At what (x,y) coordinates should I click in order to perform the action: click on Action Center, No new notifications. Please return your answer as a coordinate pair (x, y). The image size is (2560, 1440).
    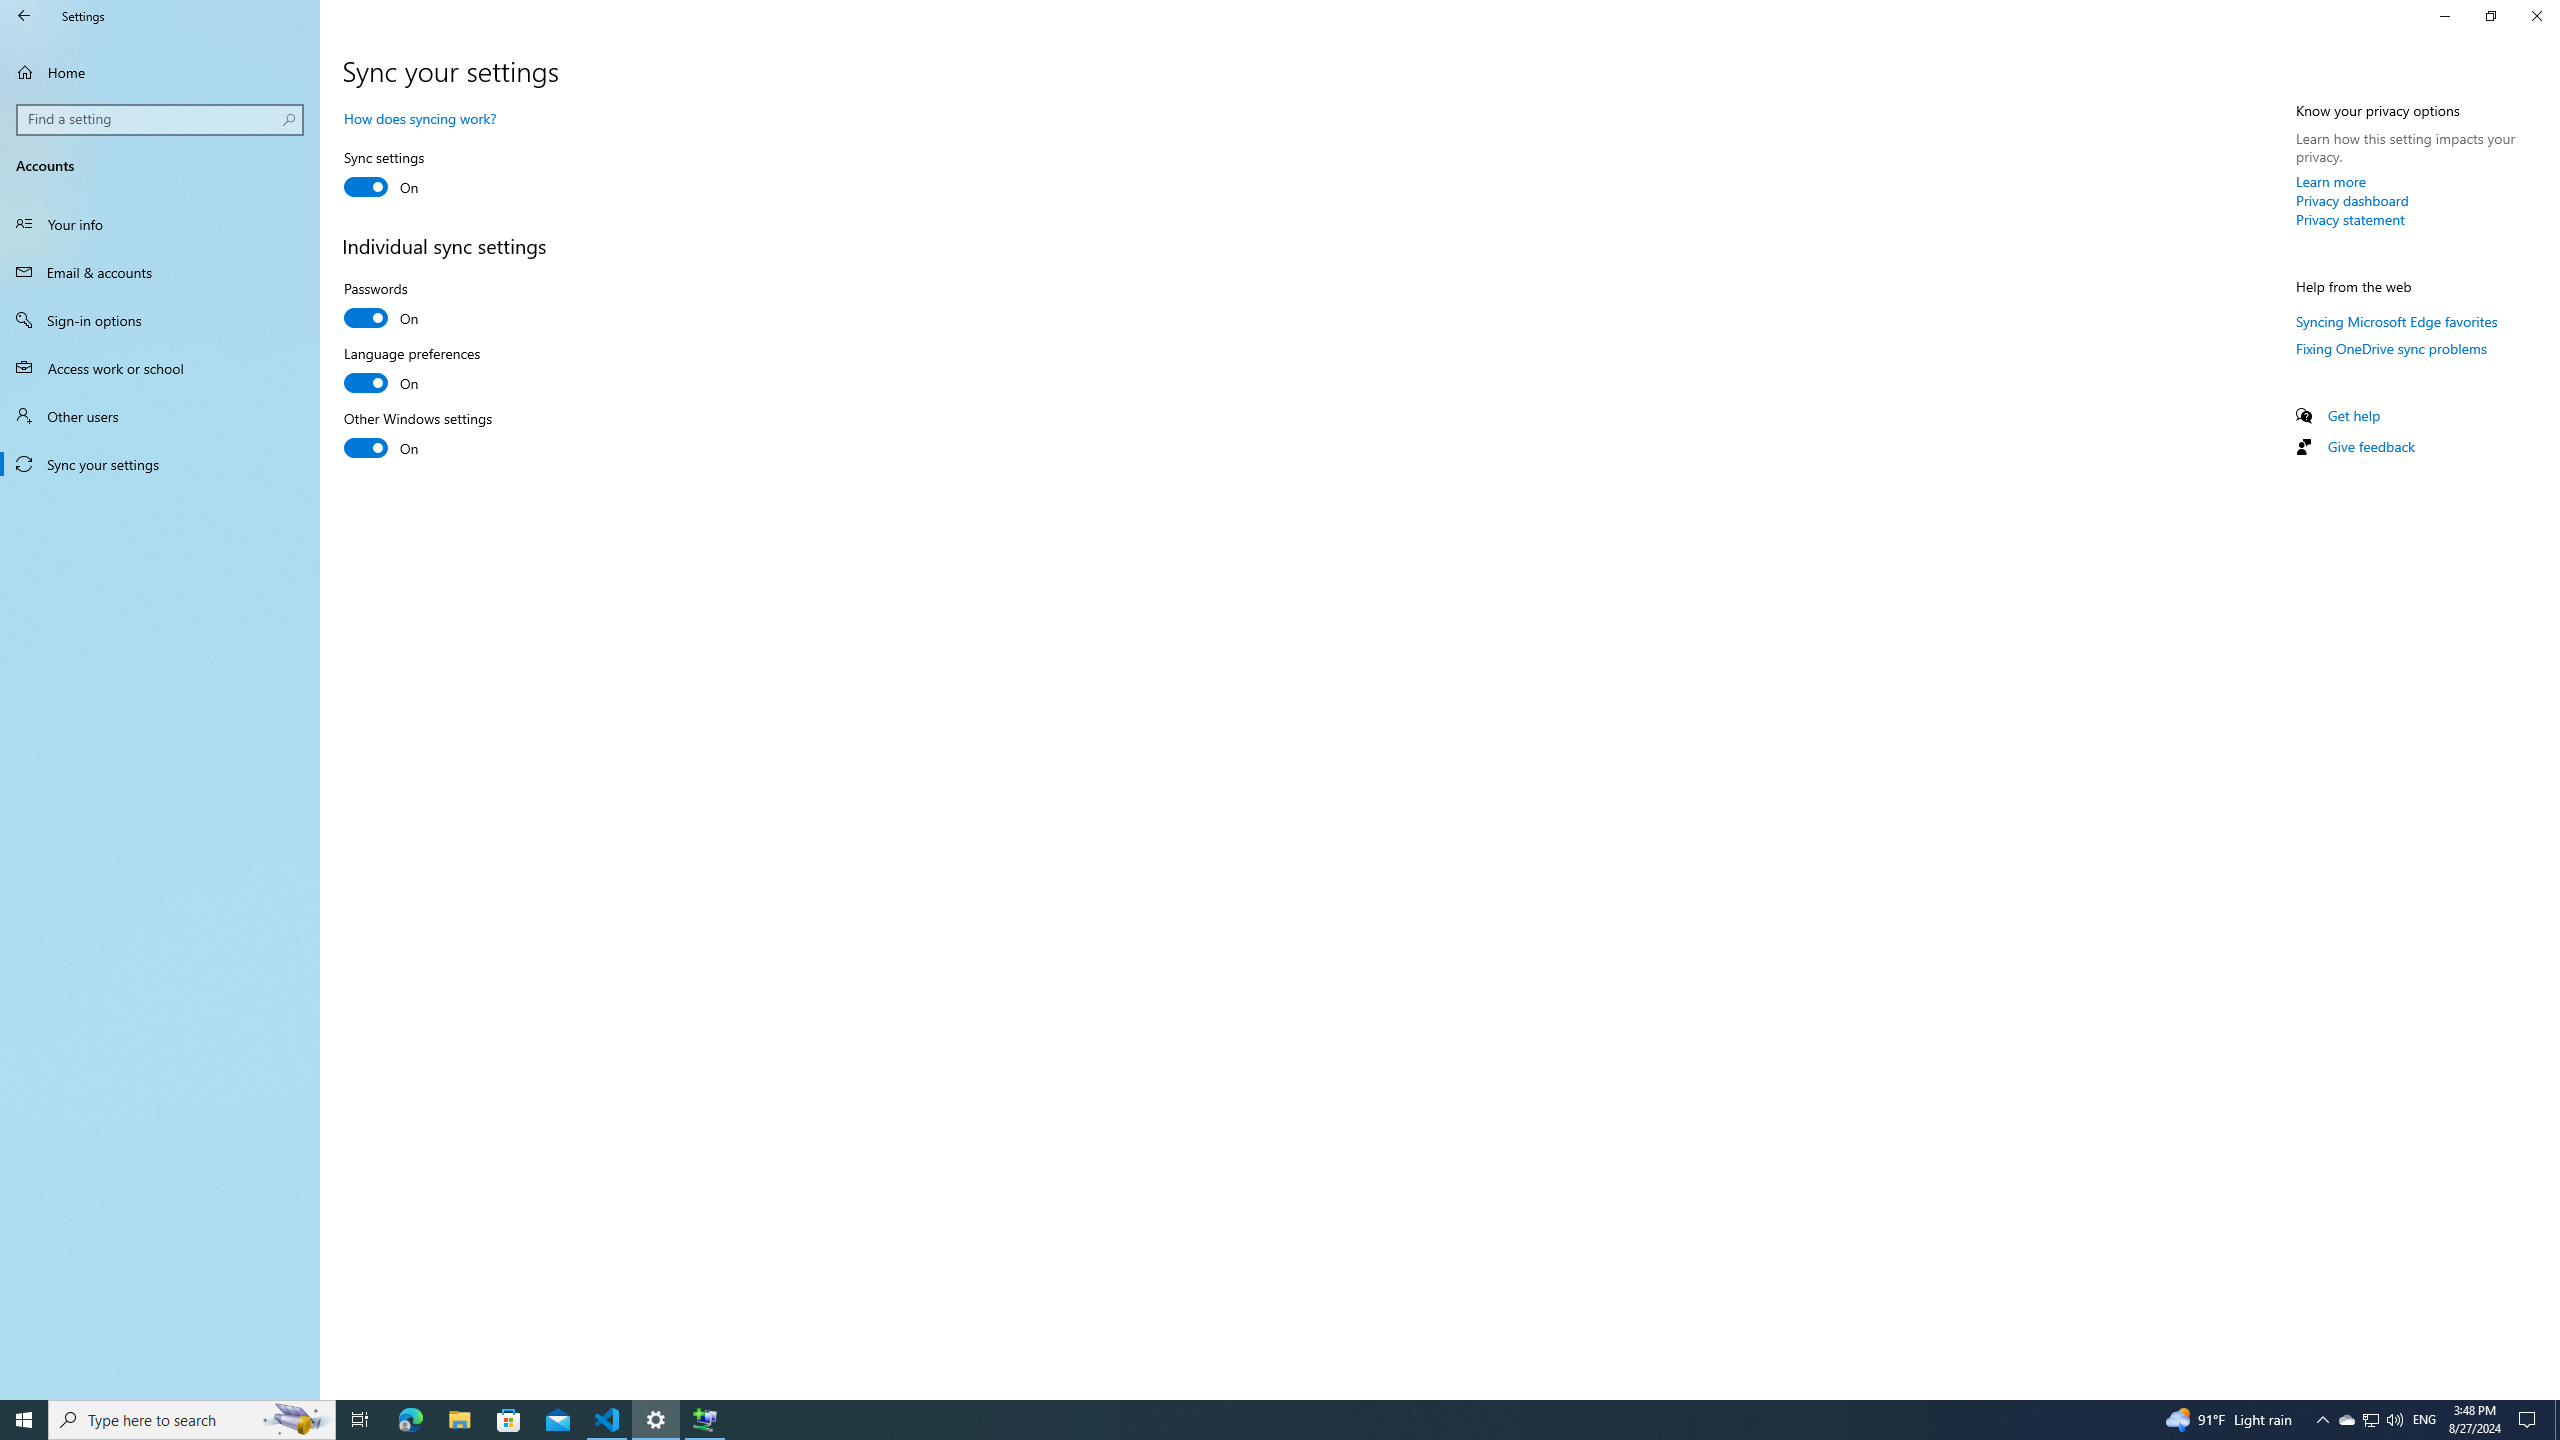
    Looking at the image, I should click on (2322, 1420).